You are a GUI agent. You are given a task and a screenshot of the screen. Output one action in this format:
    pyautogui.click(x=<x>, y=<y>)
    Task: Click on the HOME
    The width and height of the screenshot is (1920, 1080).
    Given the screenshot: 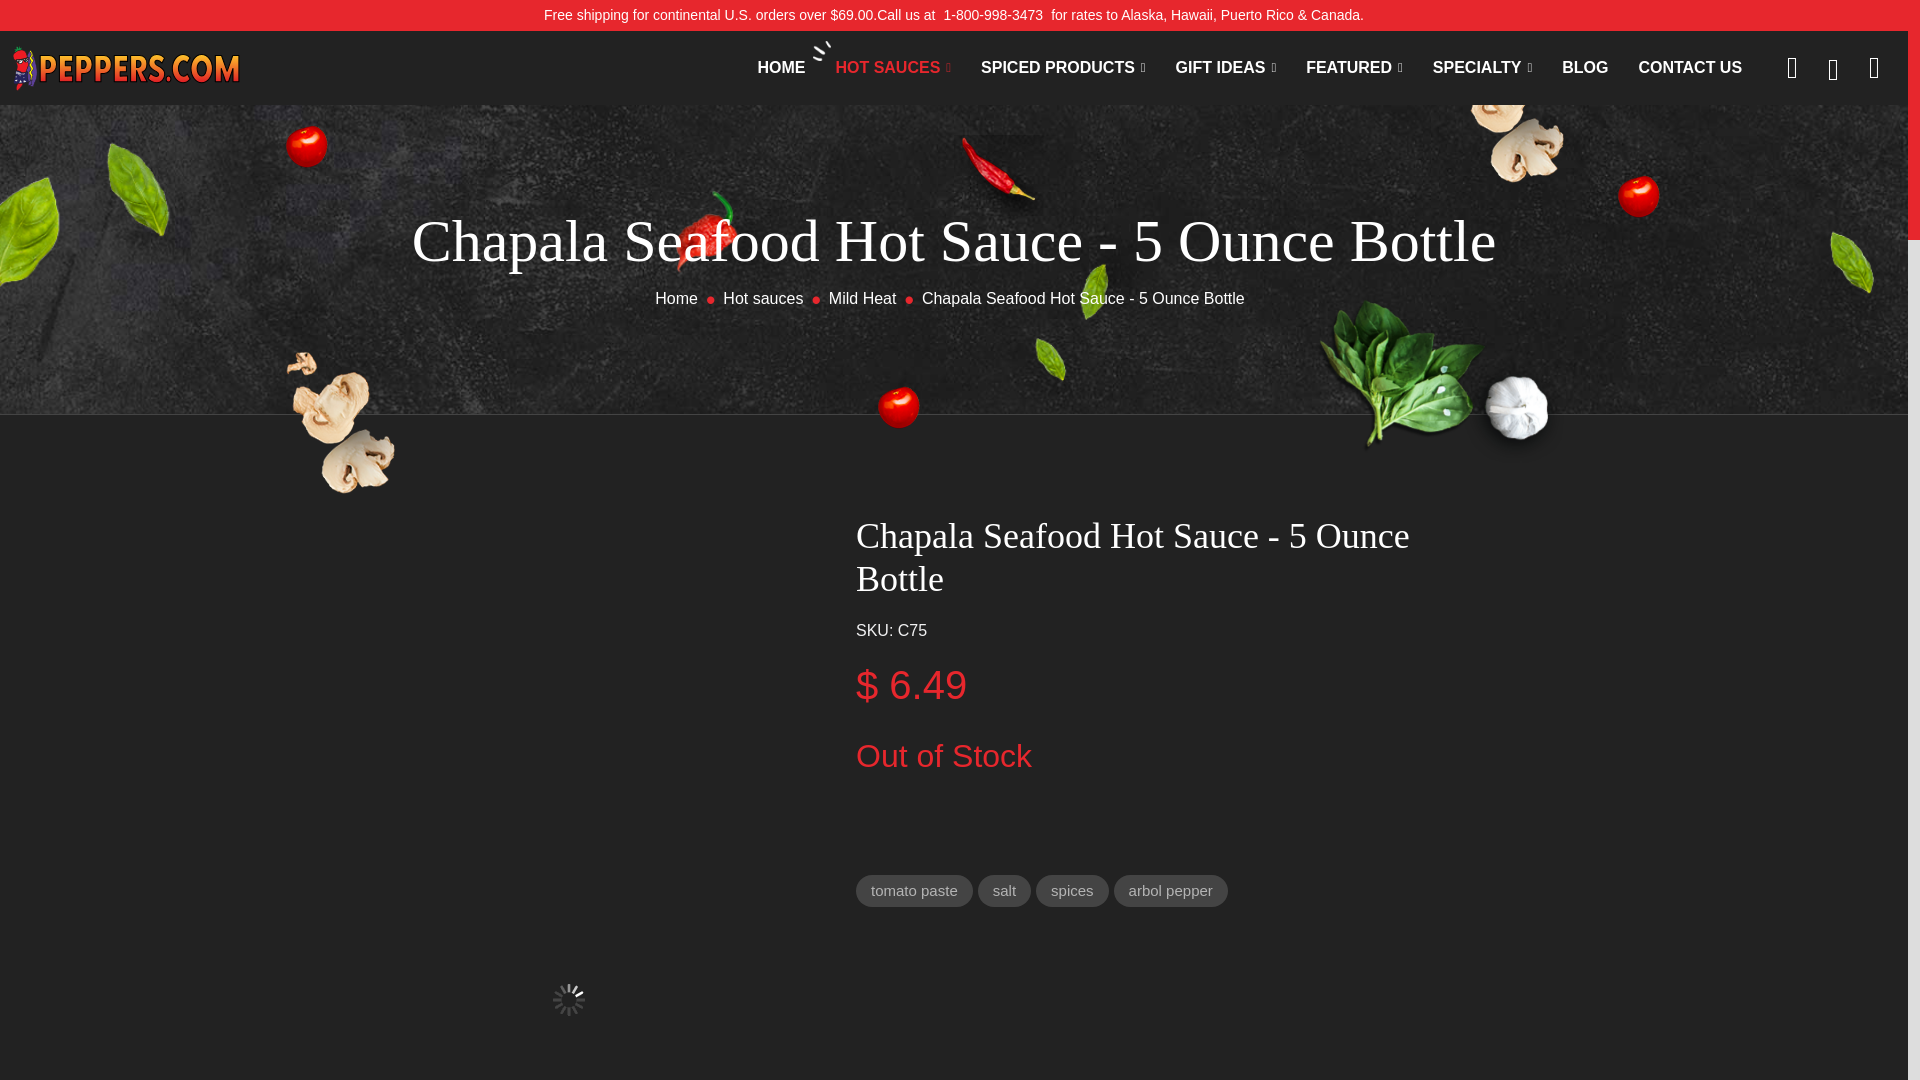 What is the action you would take?
    pyautogui.click(x=780, y=68)
    